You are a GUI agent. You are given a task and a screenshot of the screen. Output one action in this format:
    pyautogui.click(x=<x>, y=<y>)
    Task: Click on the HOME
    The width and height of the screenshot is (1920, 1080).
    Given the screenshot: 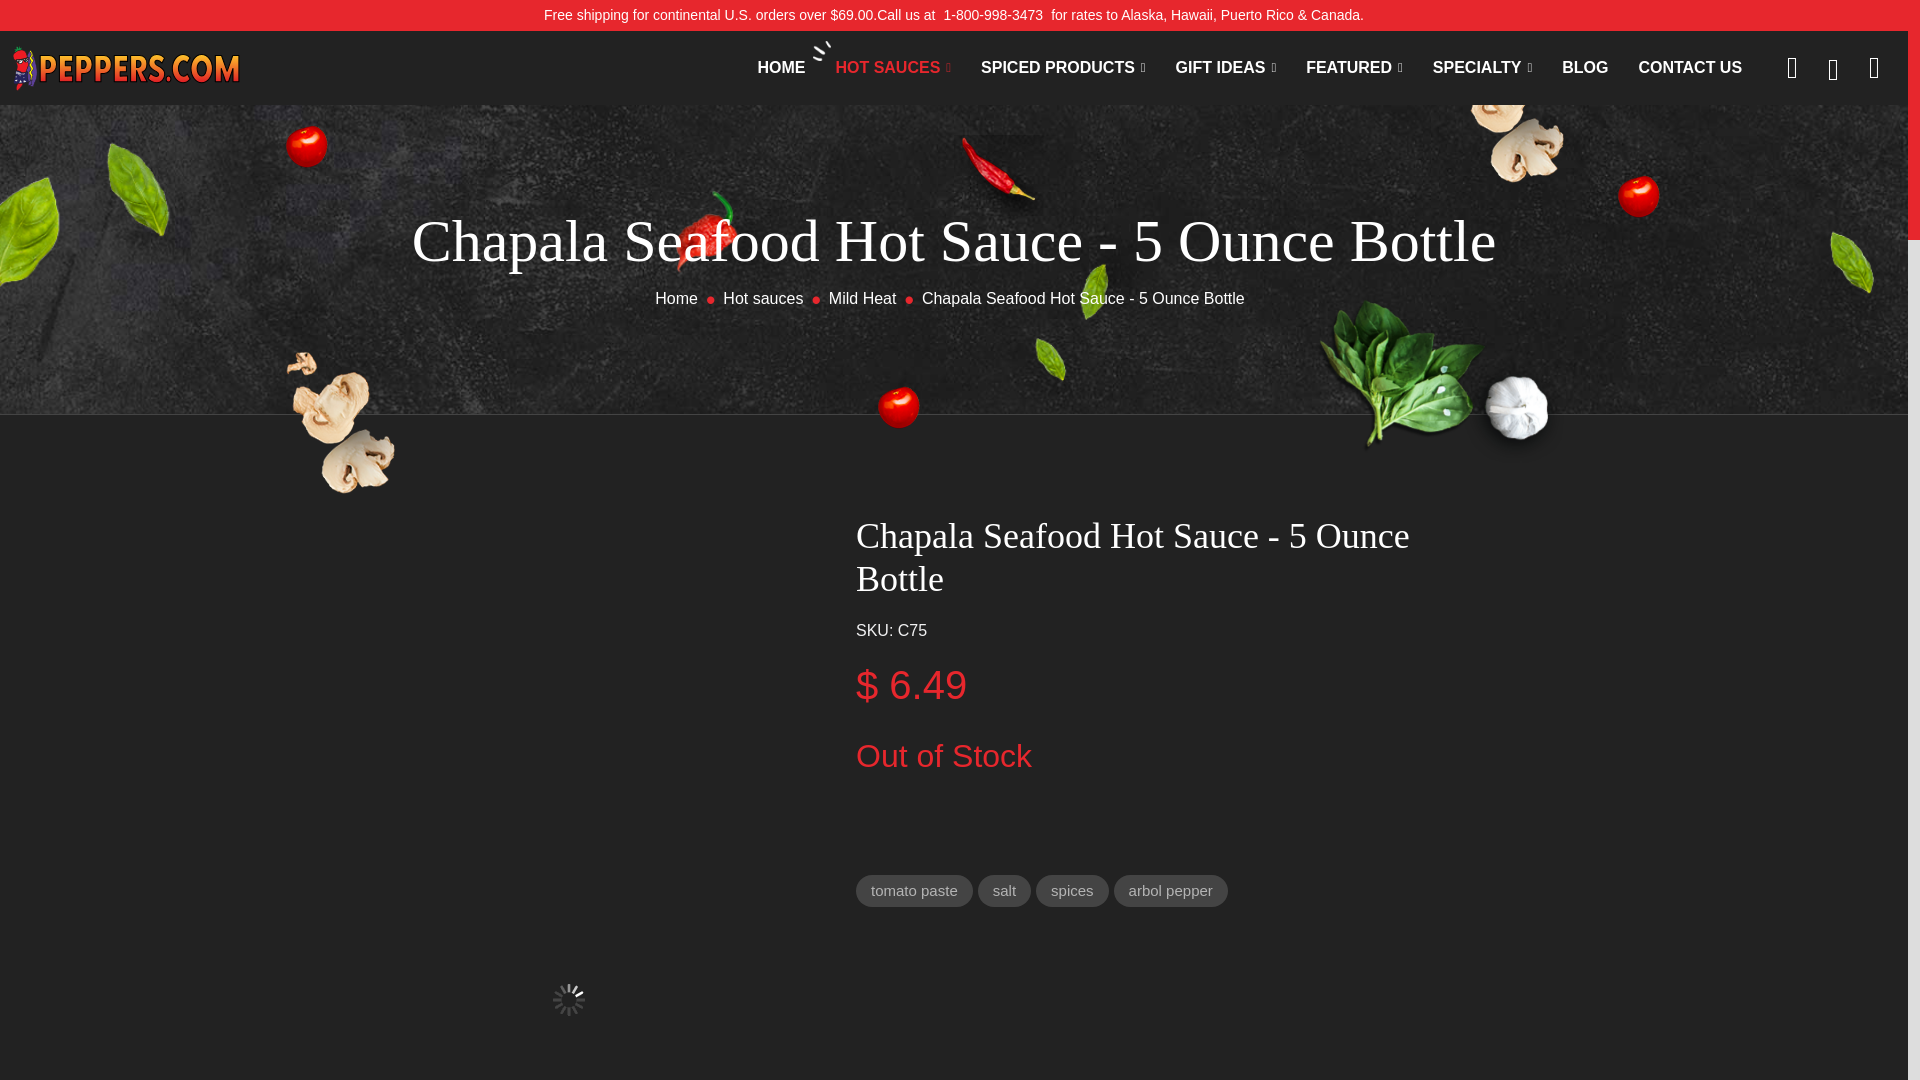 What is the action you would take?
    pyautogui.click(x=780, y=68)
    